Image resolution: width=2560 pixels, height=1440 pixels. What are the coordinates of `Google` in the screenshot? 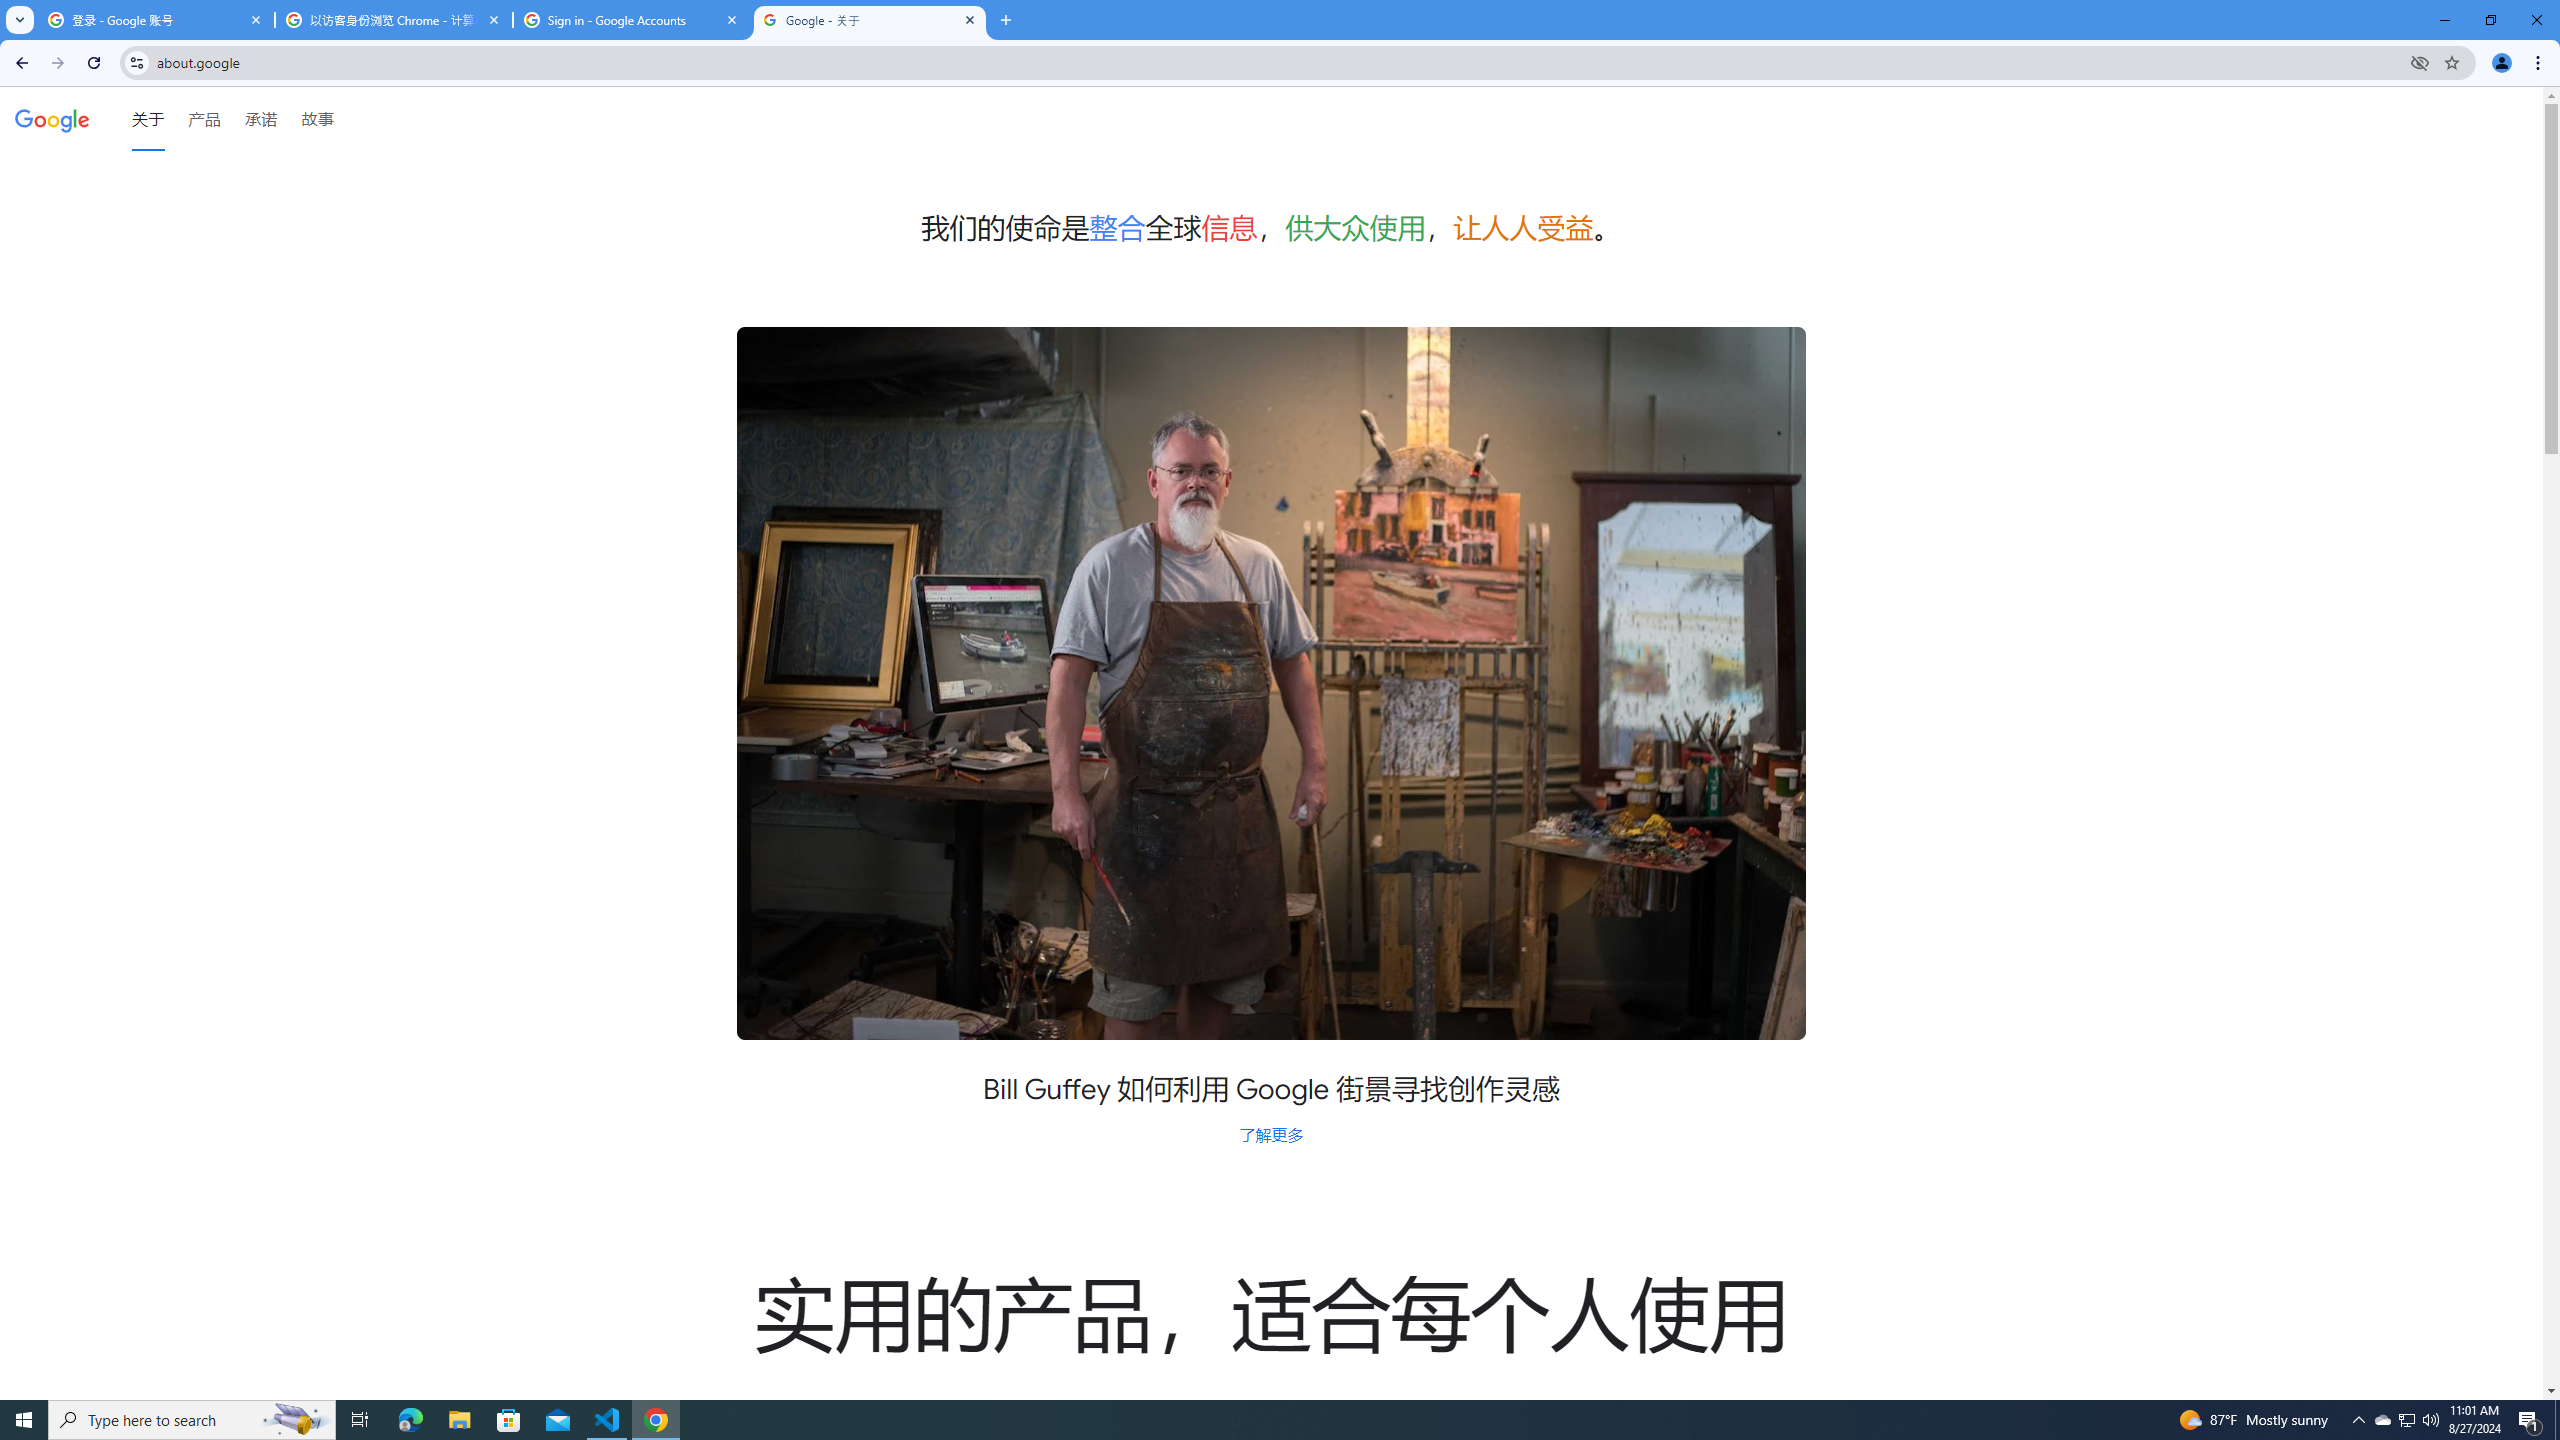 It's located at (52, 118).